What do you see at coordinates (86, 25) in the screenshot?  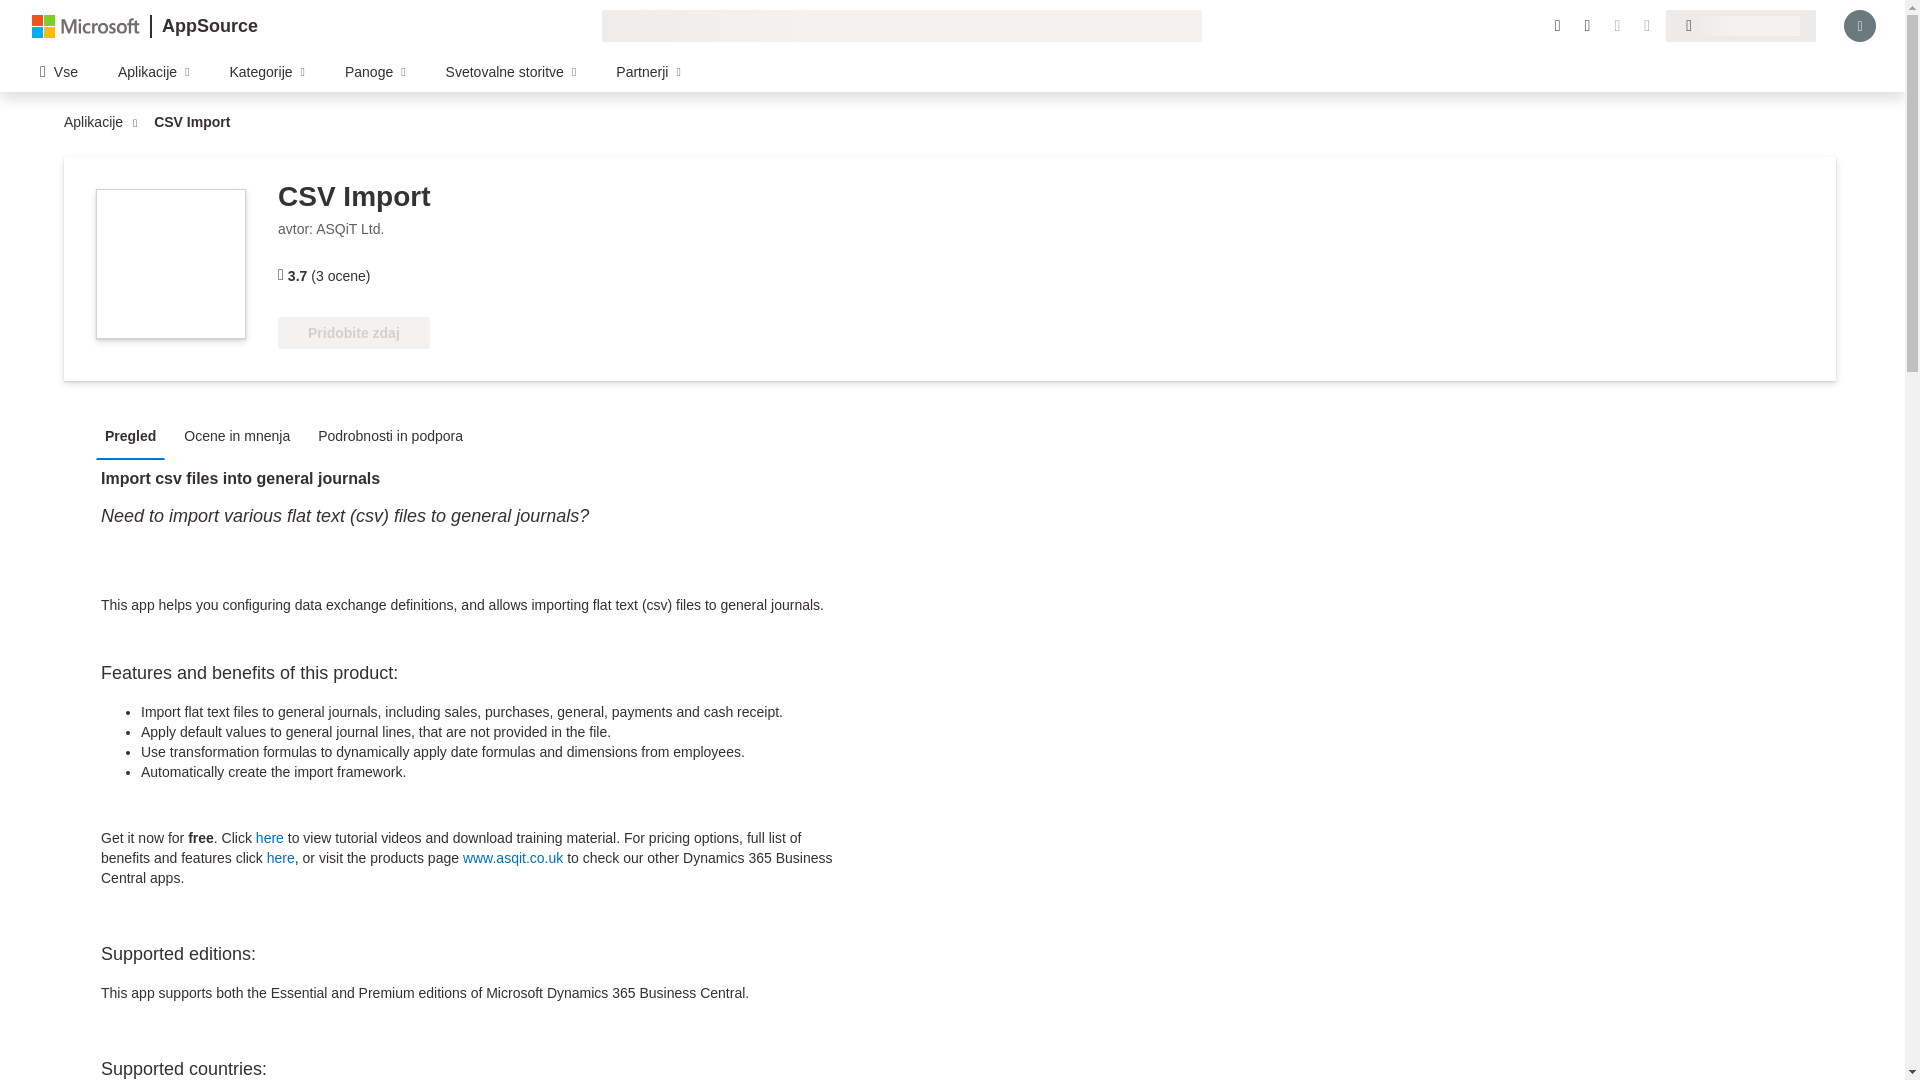 I see `Microsoft` at bounding box center [86, 25].